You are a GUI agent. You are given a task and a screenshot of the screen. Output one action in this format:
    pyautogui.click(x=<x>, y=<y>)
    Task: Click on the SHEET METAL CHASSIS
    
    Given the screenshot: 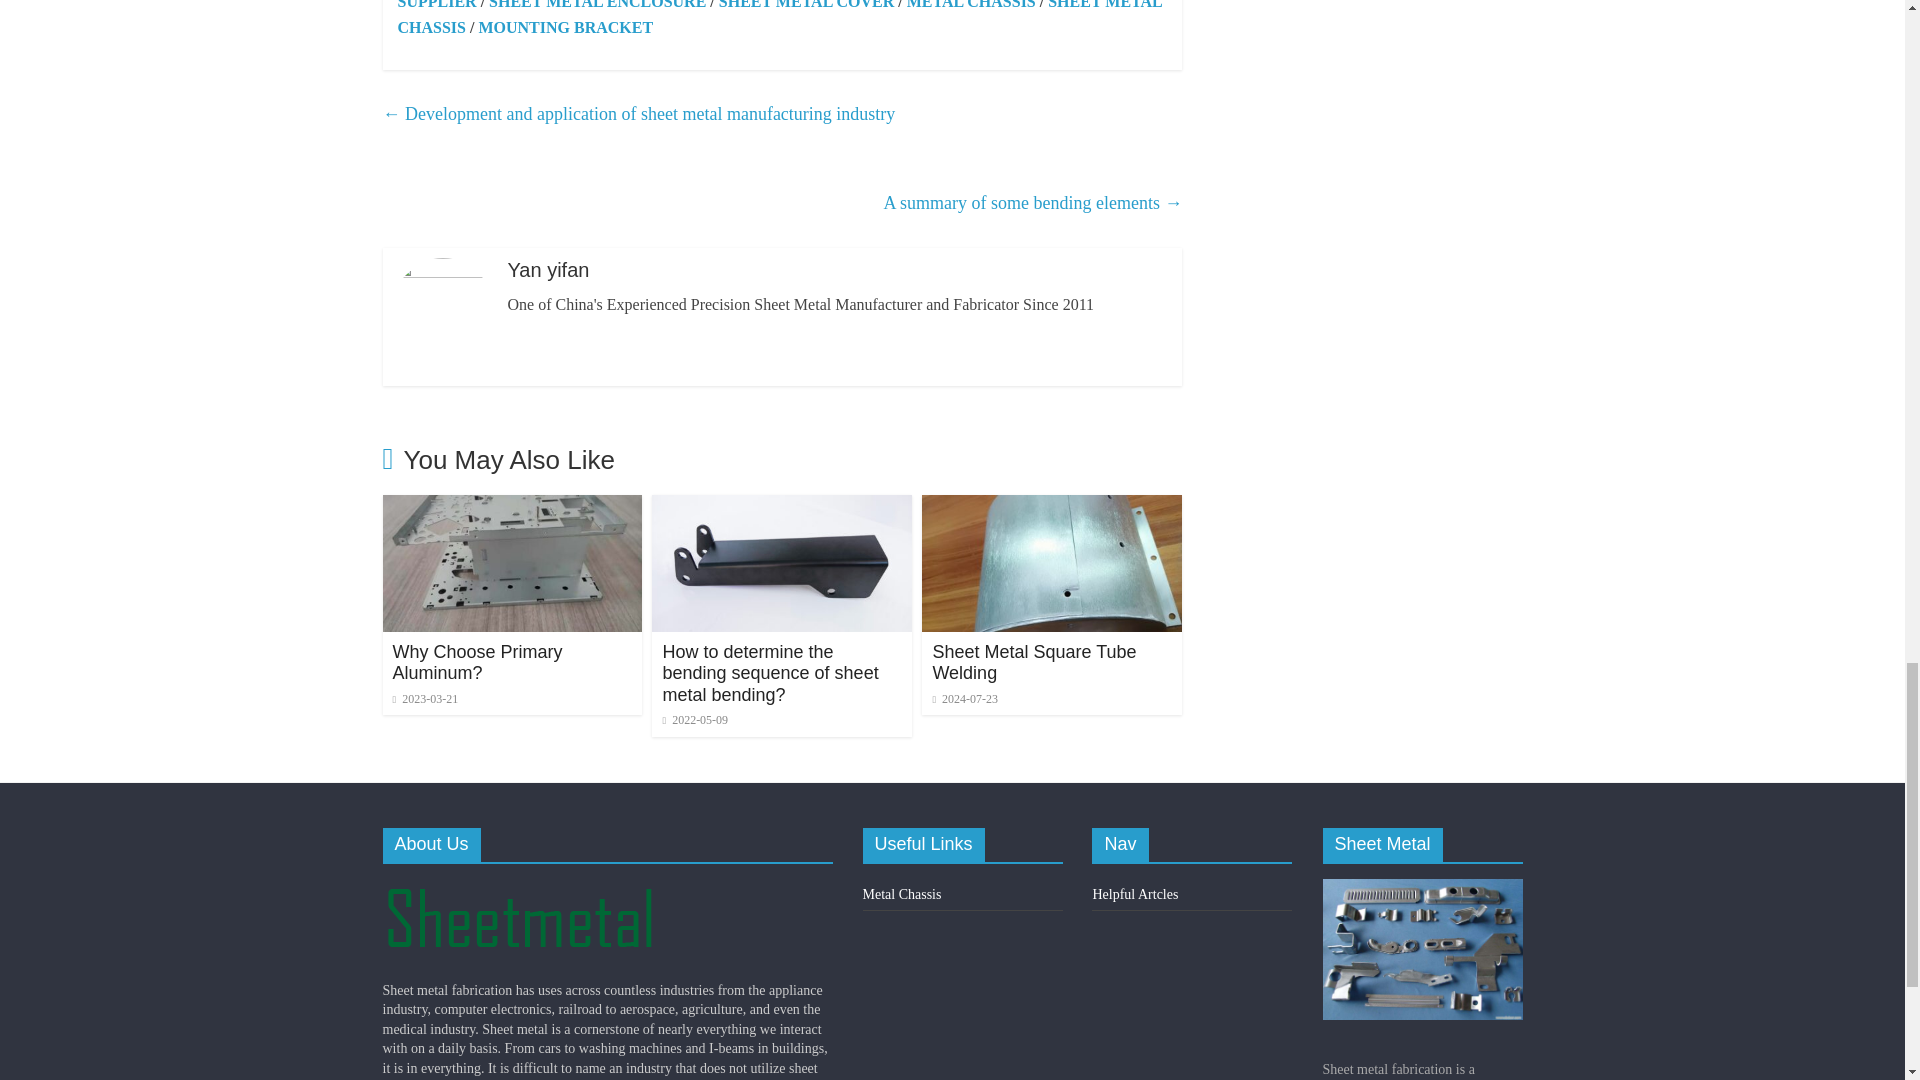 What is the action you would take?
    pyautogui.click(x=779, y=18)
    